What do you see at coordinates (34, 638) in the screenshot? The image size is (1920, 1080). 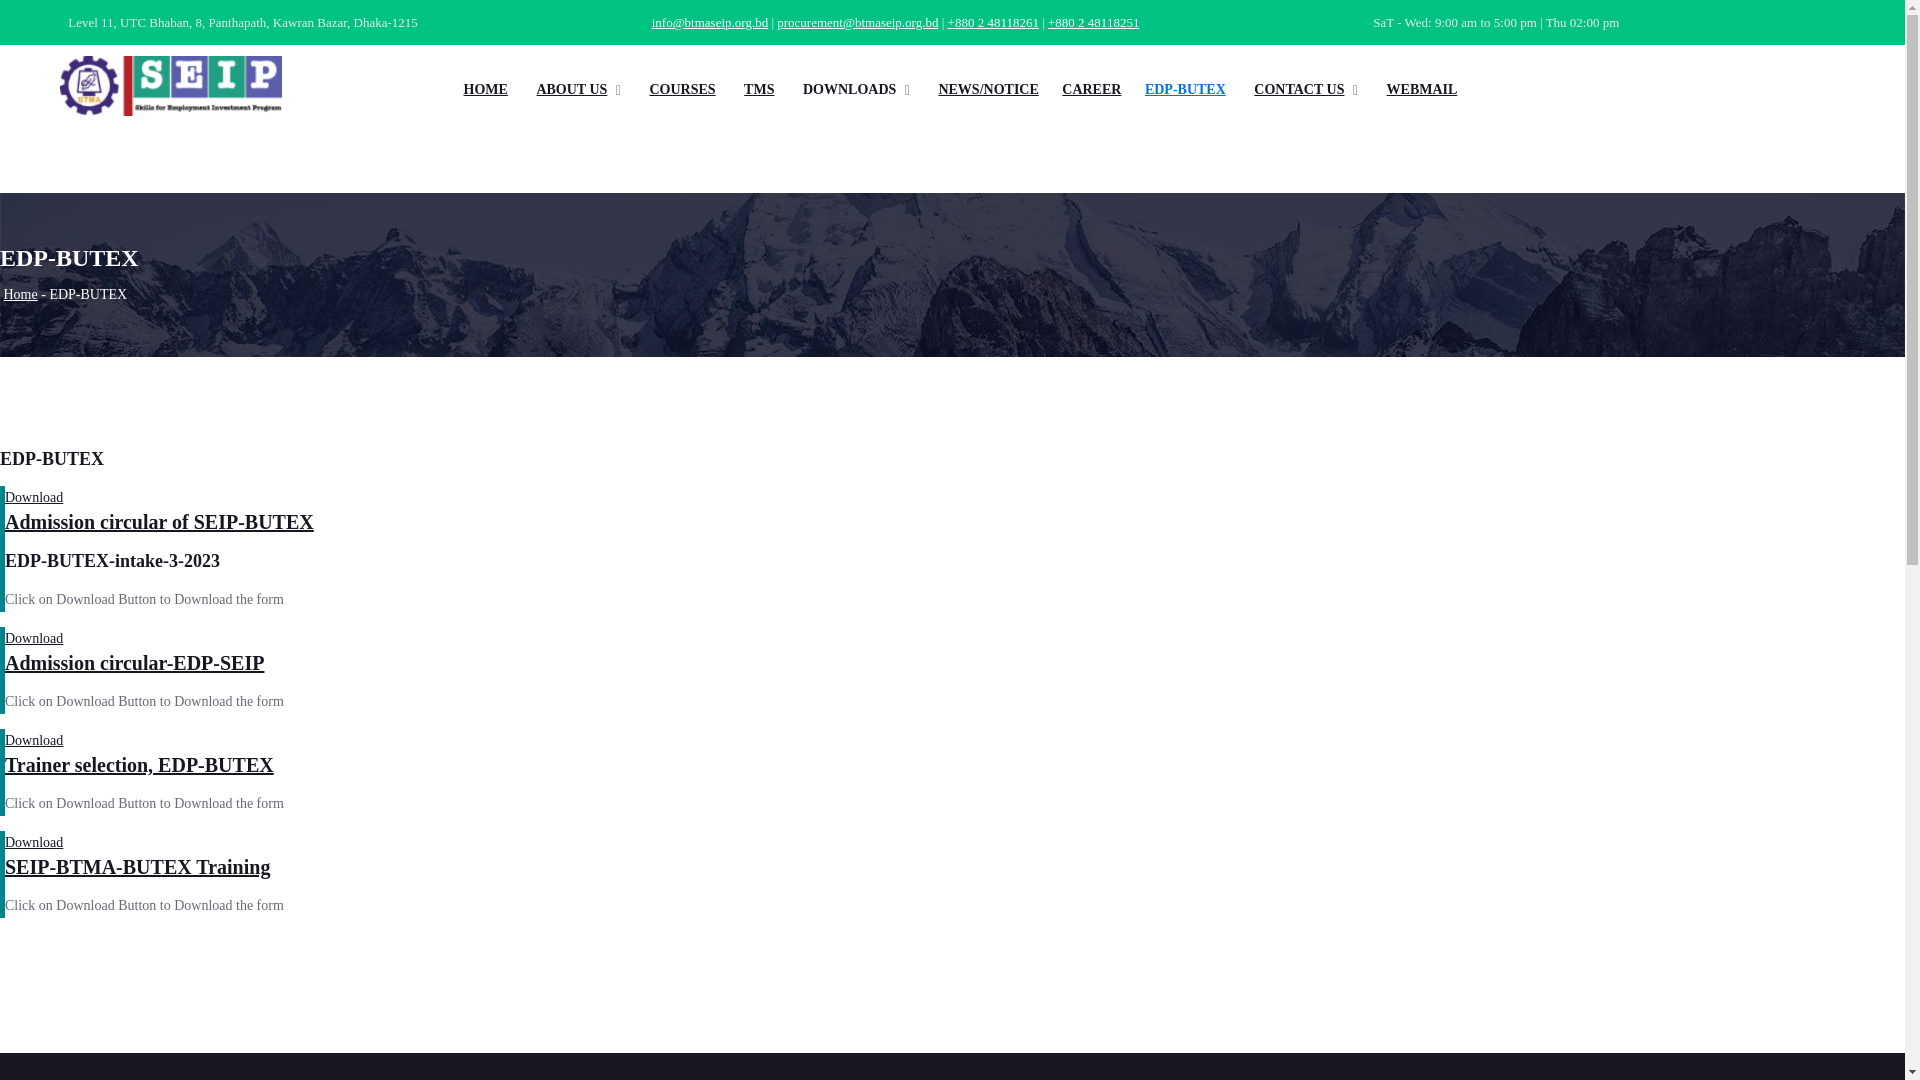 I see `Download` at bounding box center [34, 638].